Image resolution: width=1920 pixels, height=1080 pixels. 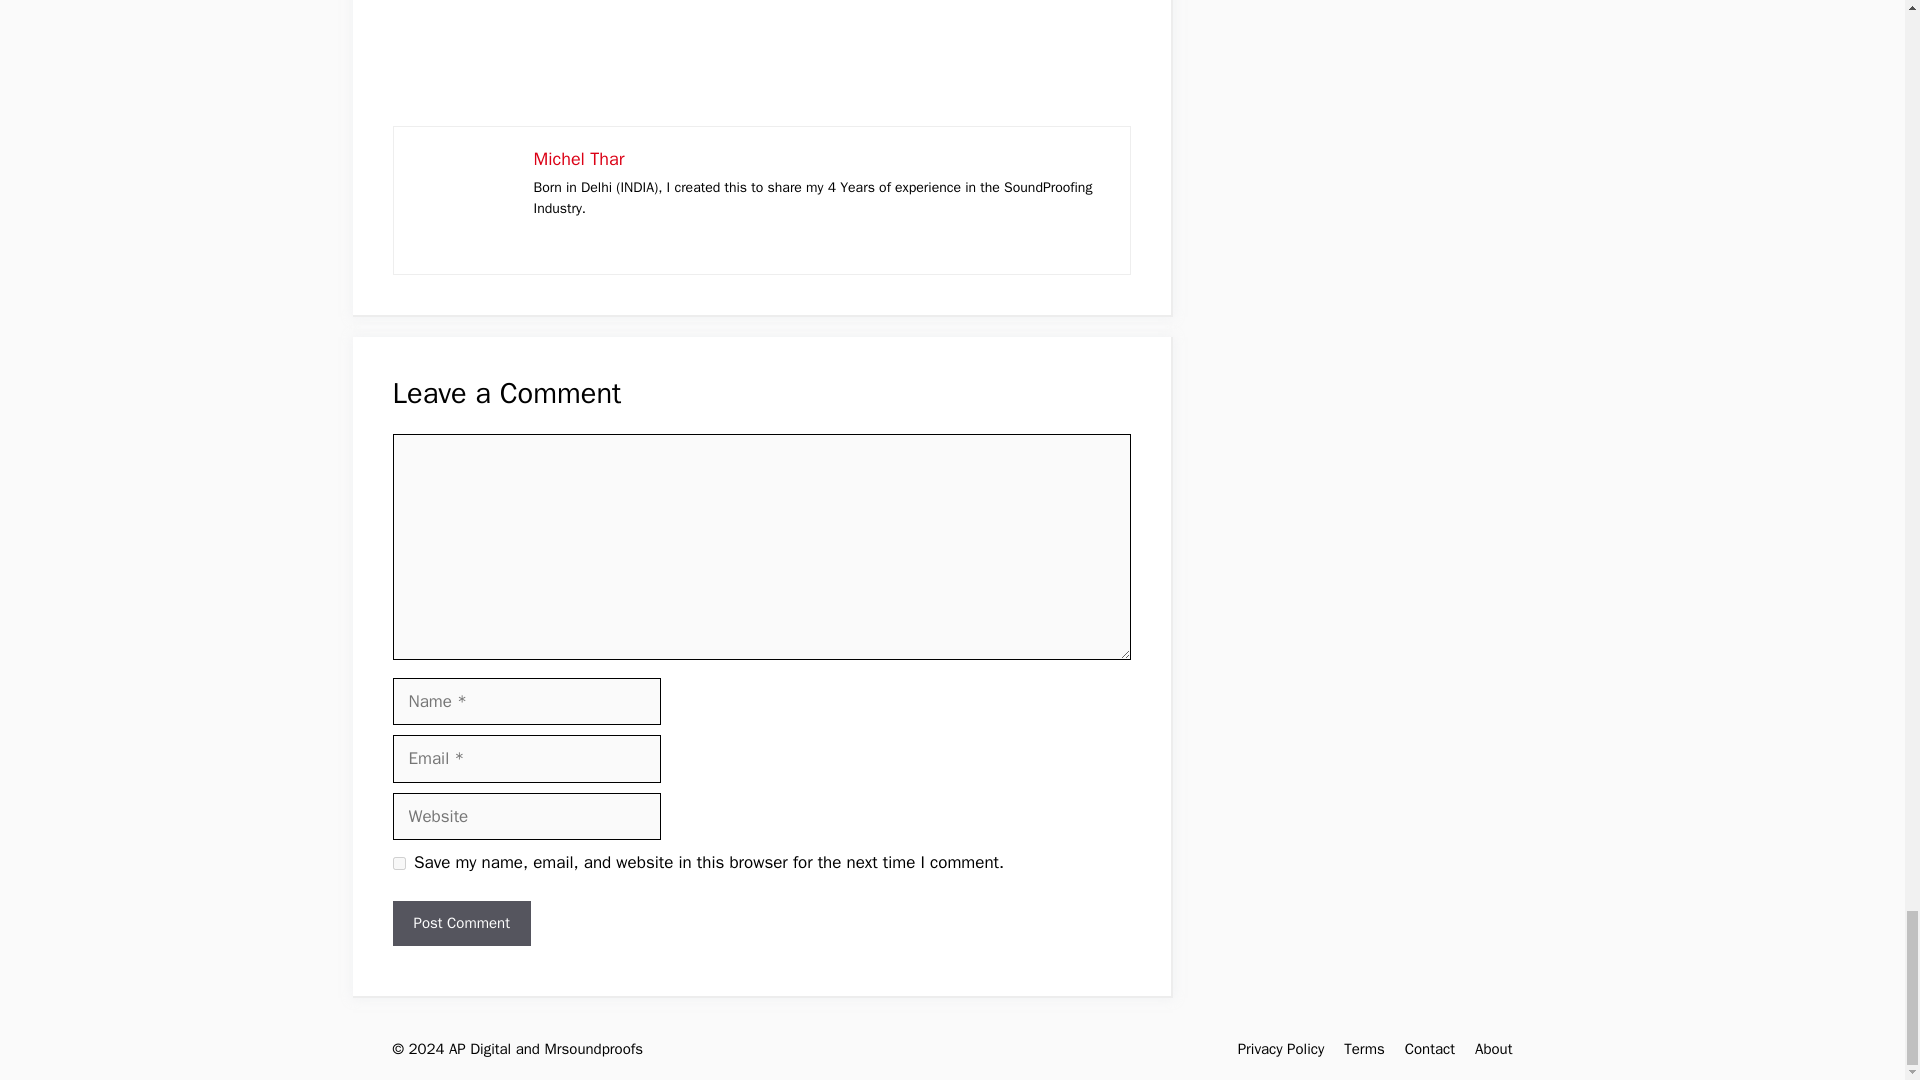 What do you see at coordinates (593, 1049) in the screenshot?
I see `Mrsoundproofs` at bounding box center [593, 1049].